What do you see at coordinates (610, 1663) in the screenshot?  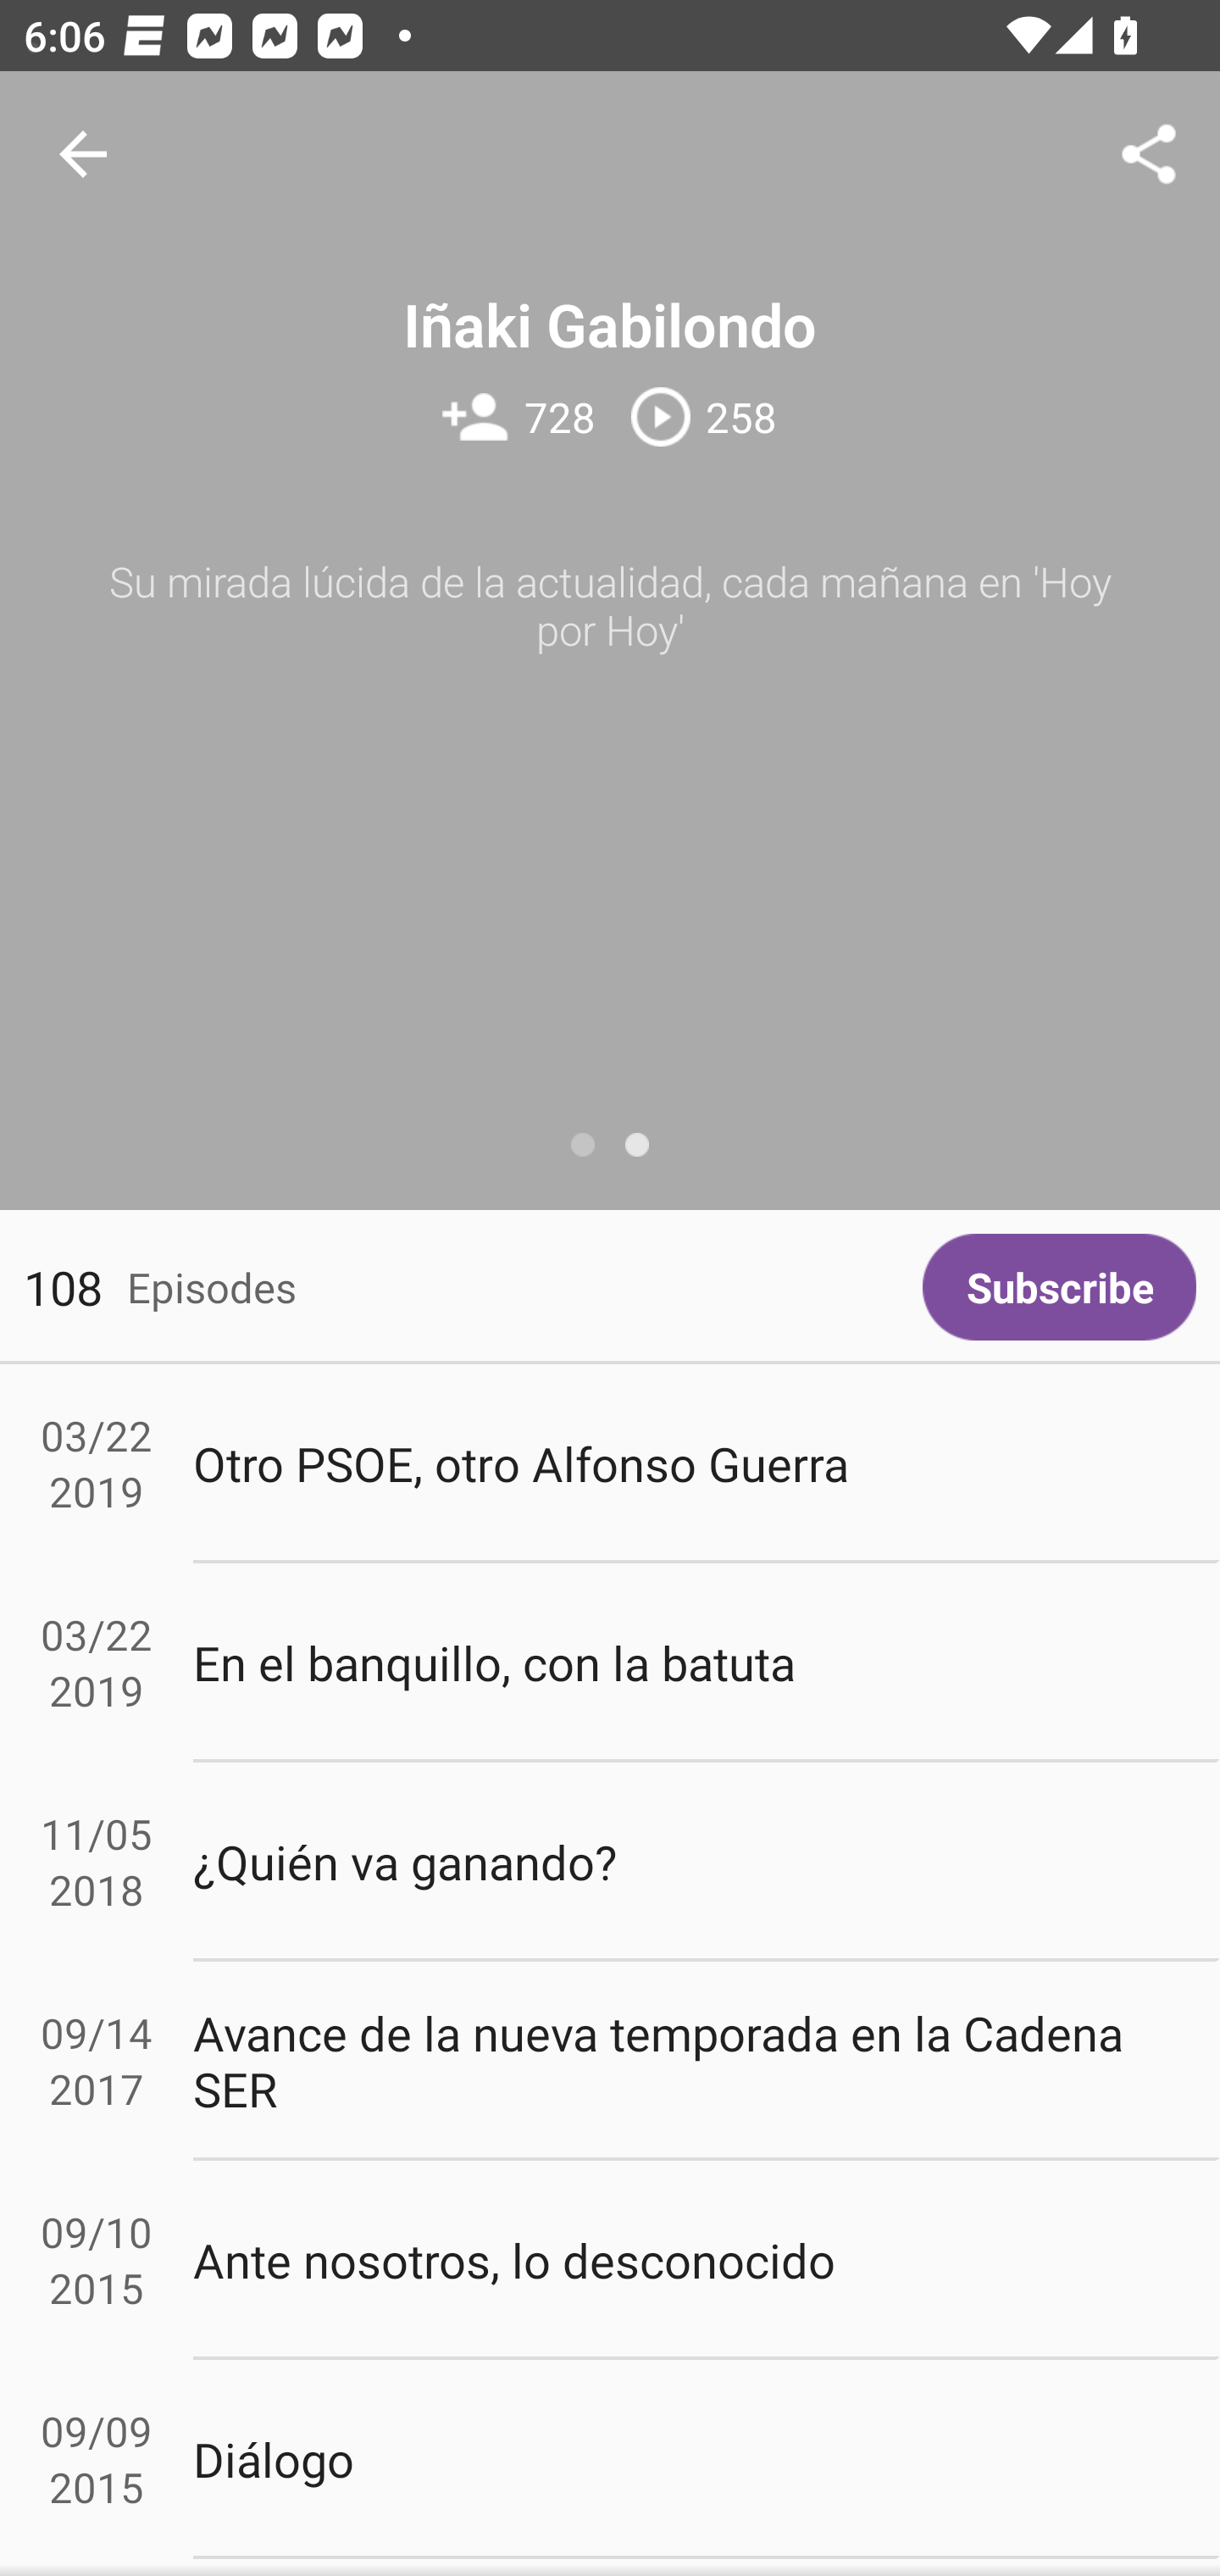 I see `03/22 2019 En el banquillo, con la batuta` at bounding box center [610, 1663].